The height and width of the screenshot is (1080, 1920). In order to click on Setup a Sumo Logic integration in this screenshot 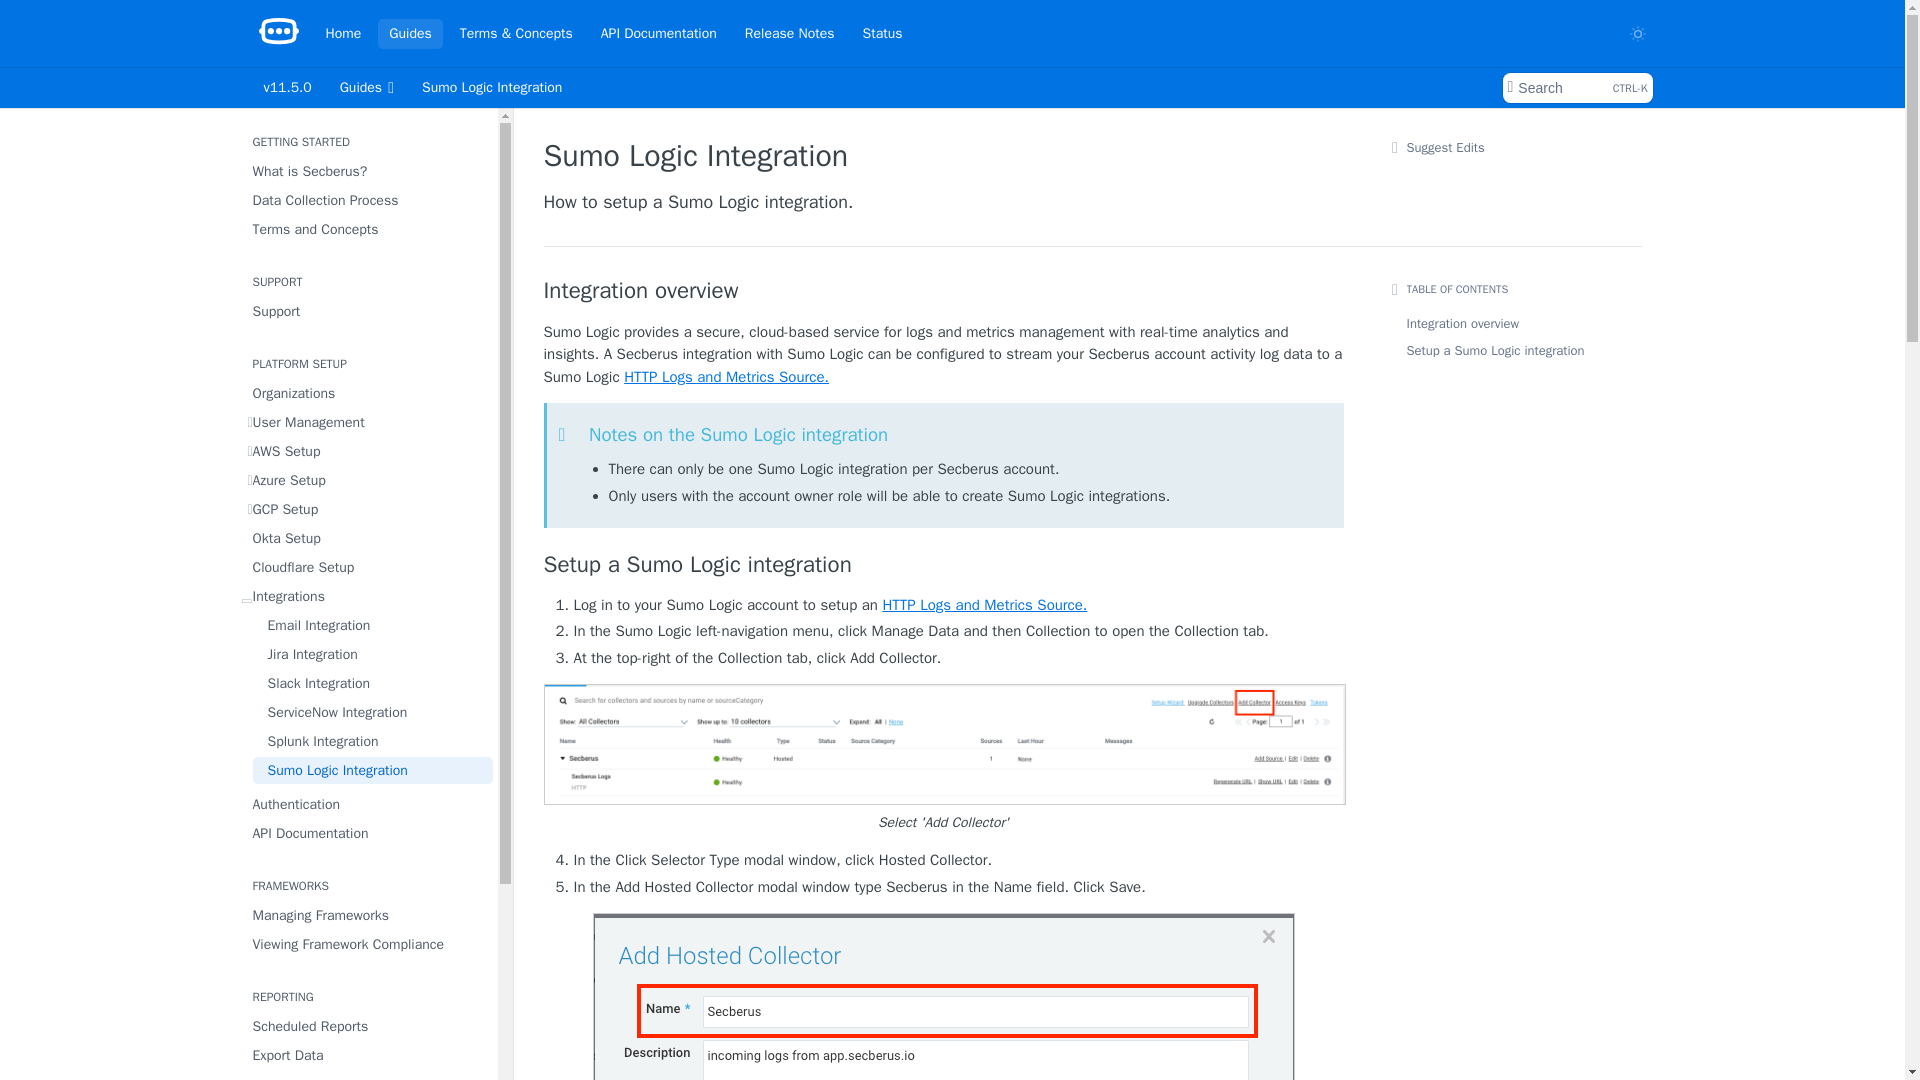, I will do `click(944, 290)`.